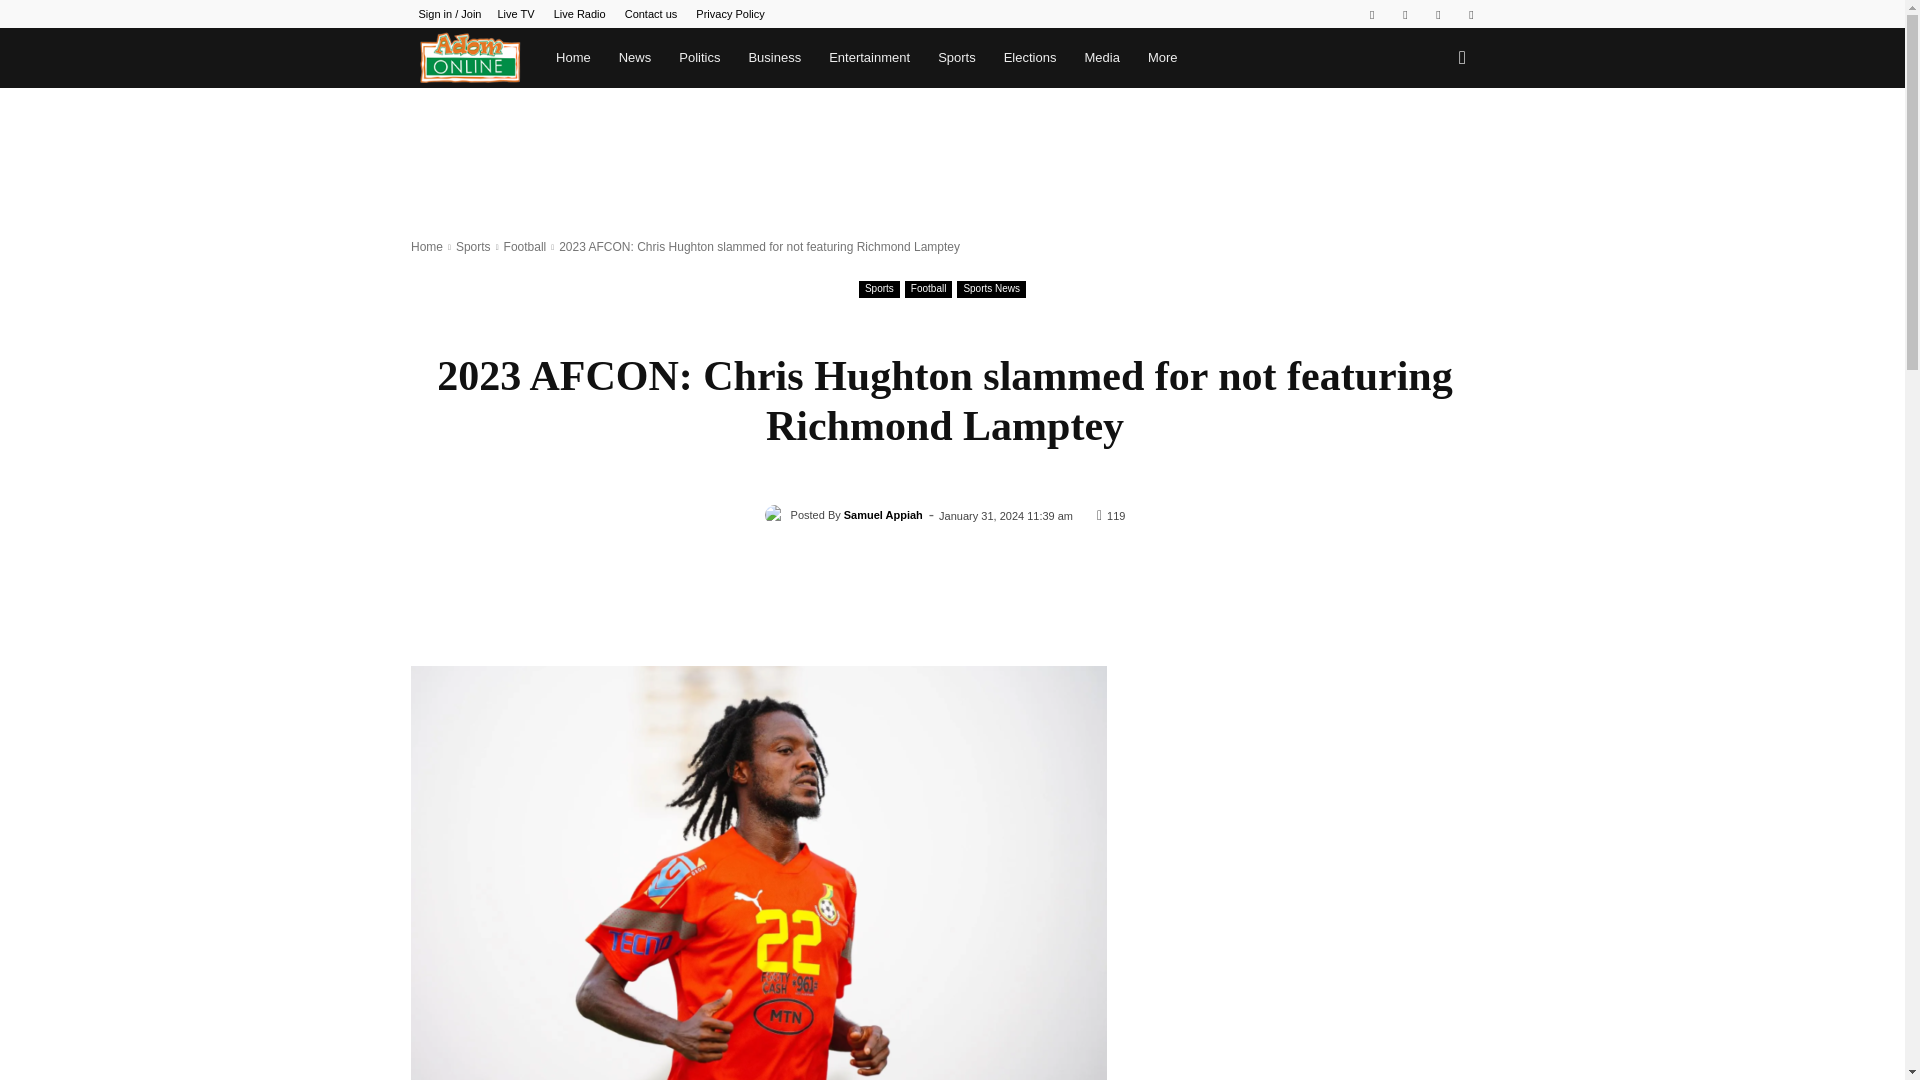  I want to click on View all posts in Sports, so click(474, 246).